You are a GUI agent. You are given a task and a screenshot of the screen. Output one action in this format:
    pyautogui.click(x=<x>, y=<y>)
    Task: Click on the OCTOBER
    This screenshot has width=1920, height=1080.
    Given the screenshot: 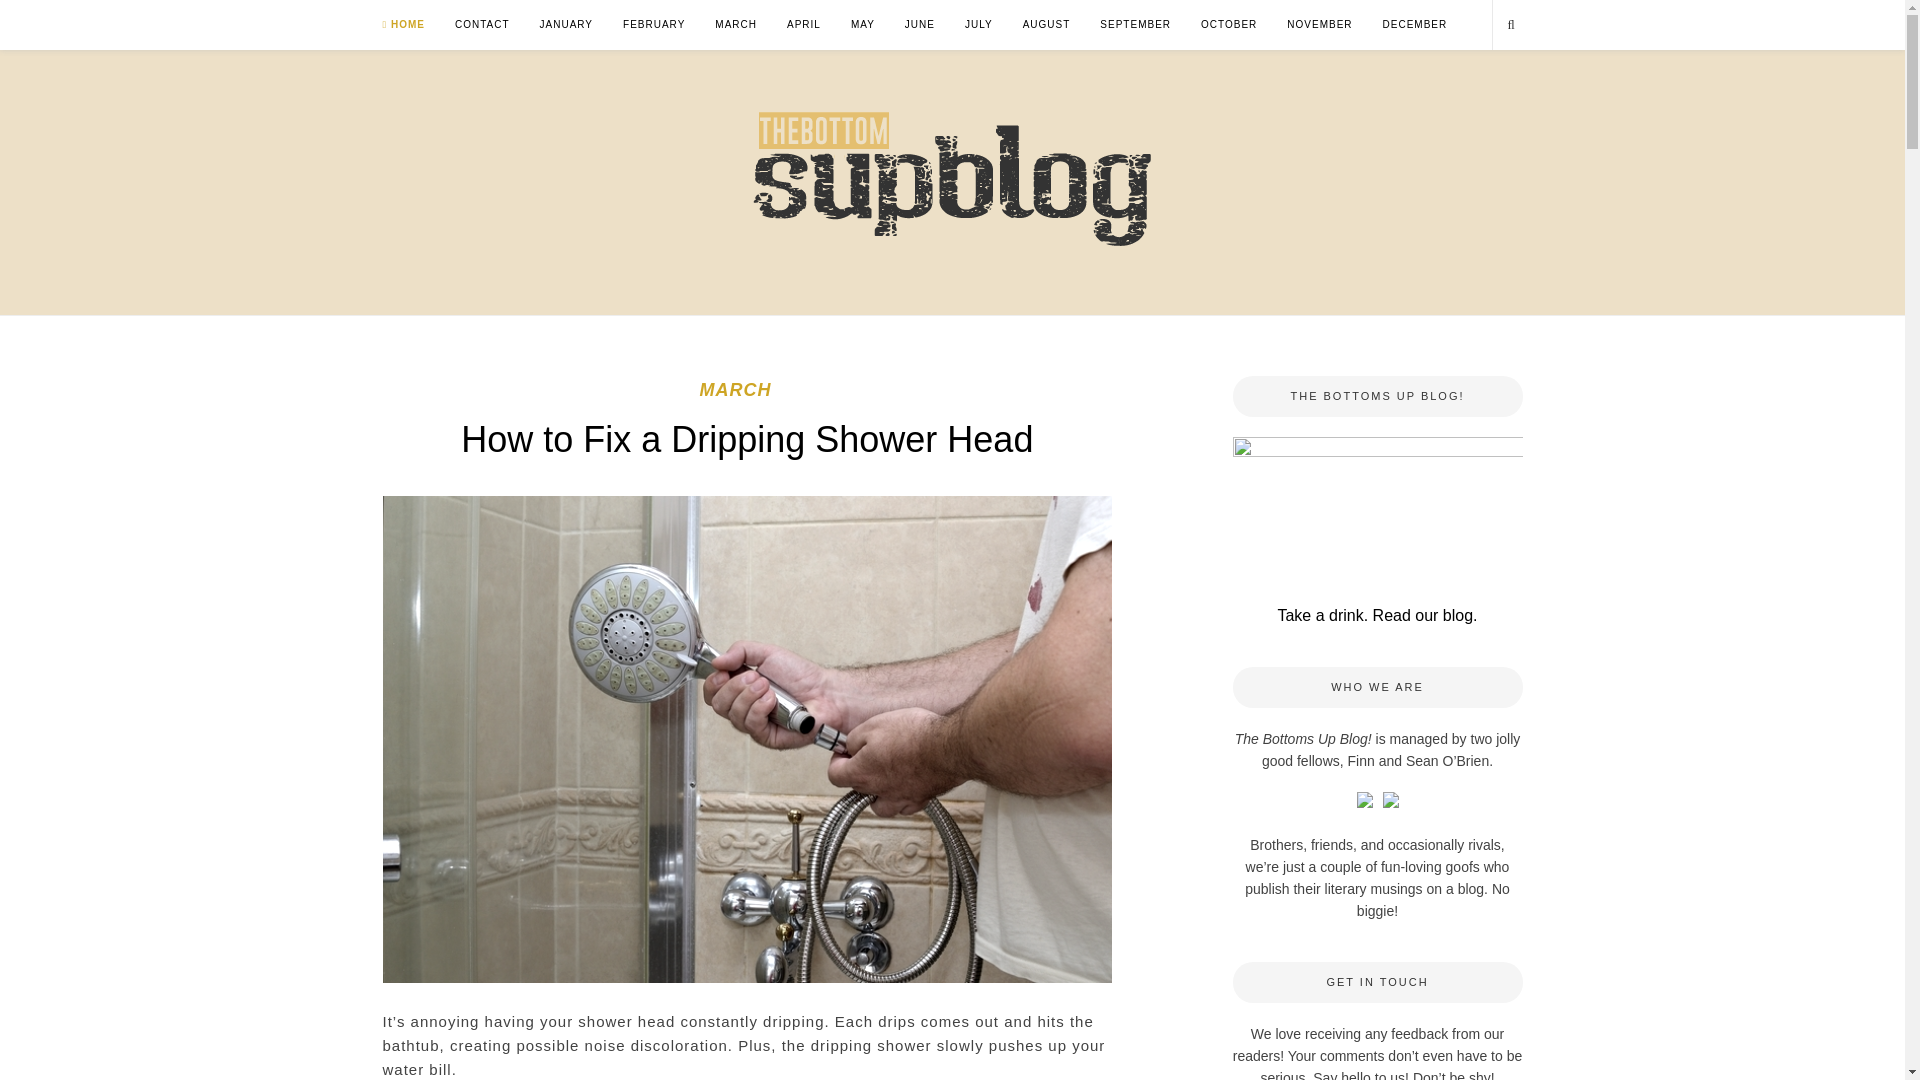 What is the action you would take?
    pyautogui.click(x=1229, y=24)
    